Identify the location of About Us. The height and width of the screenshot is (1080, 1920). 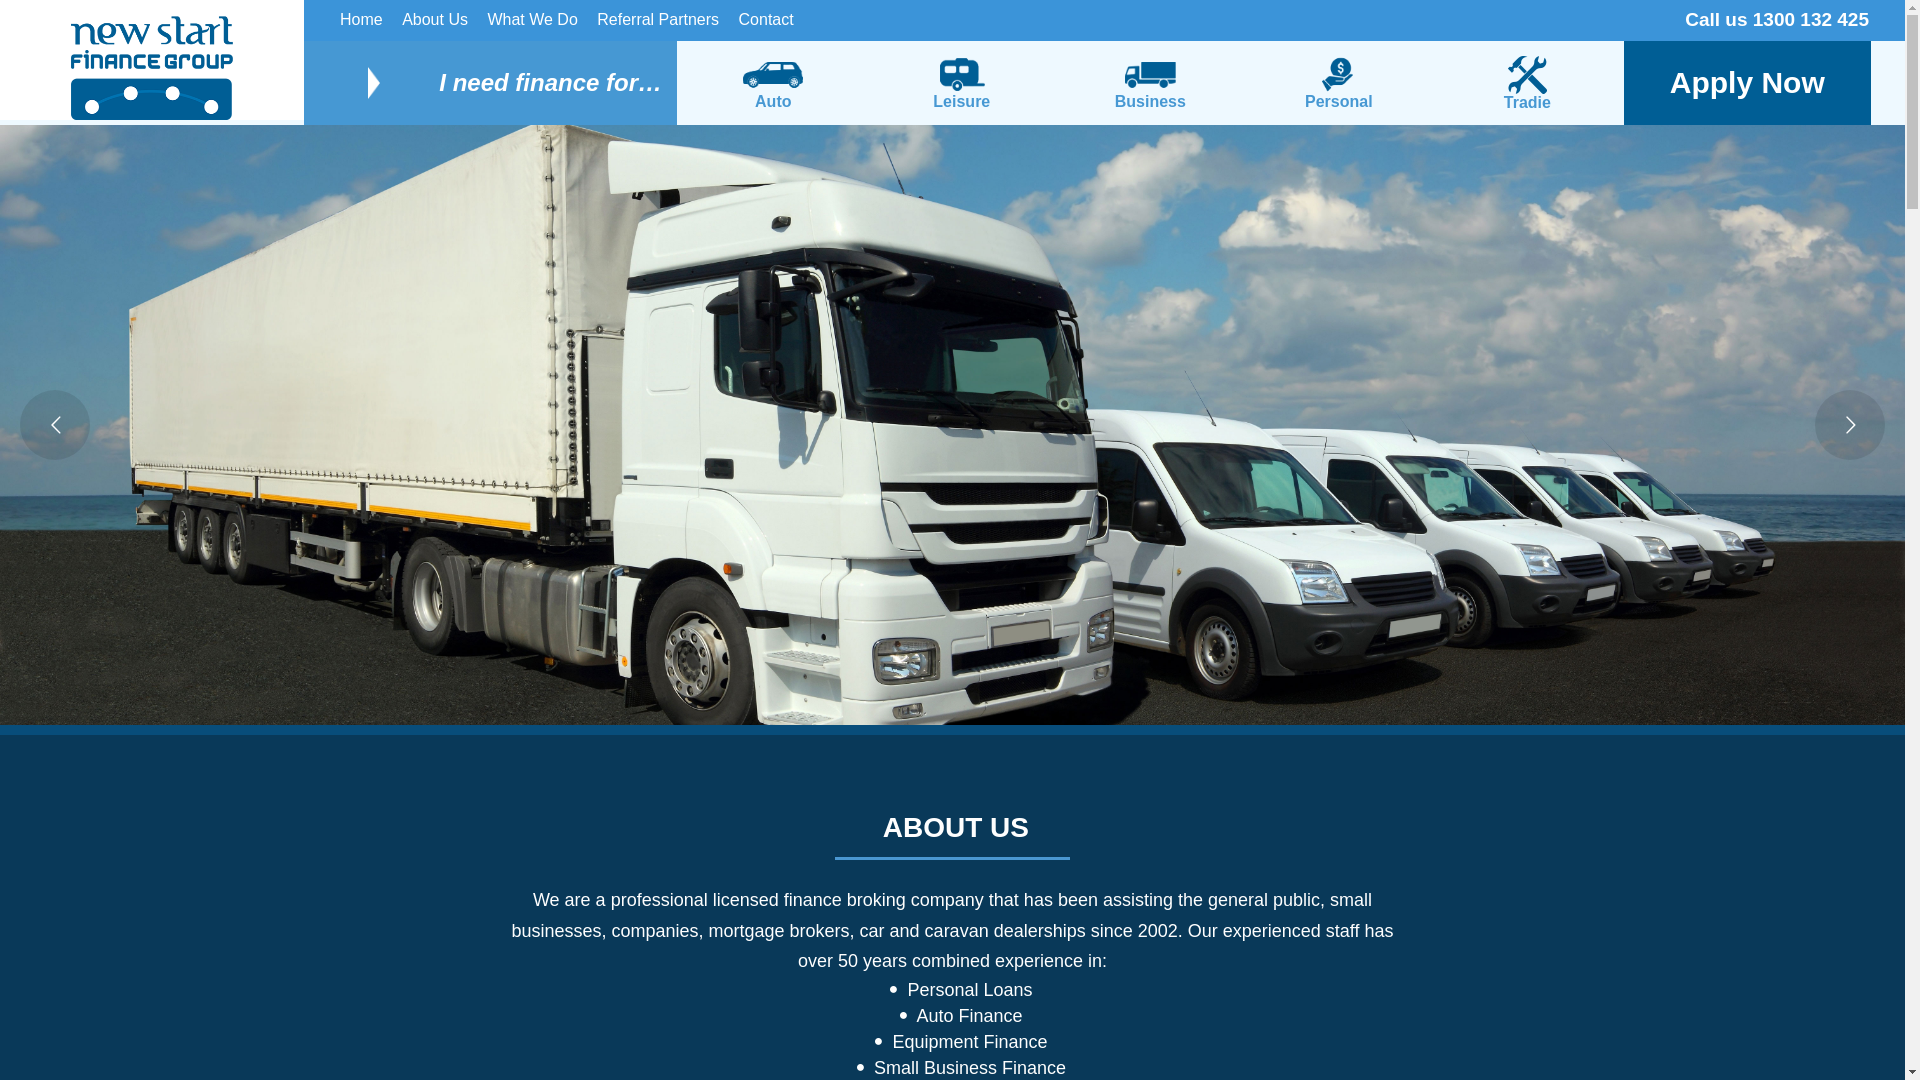
(435, 26).